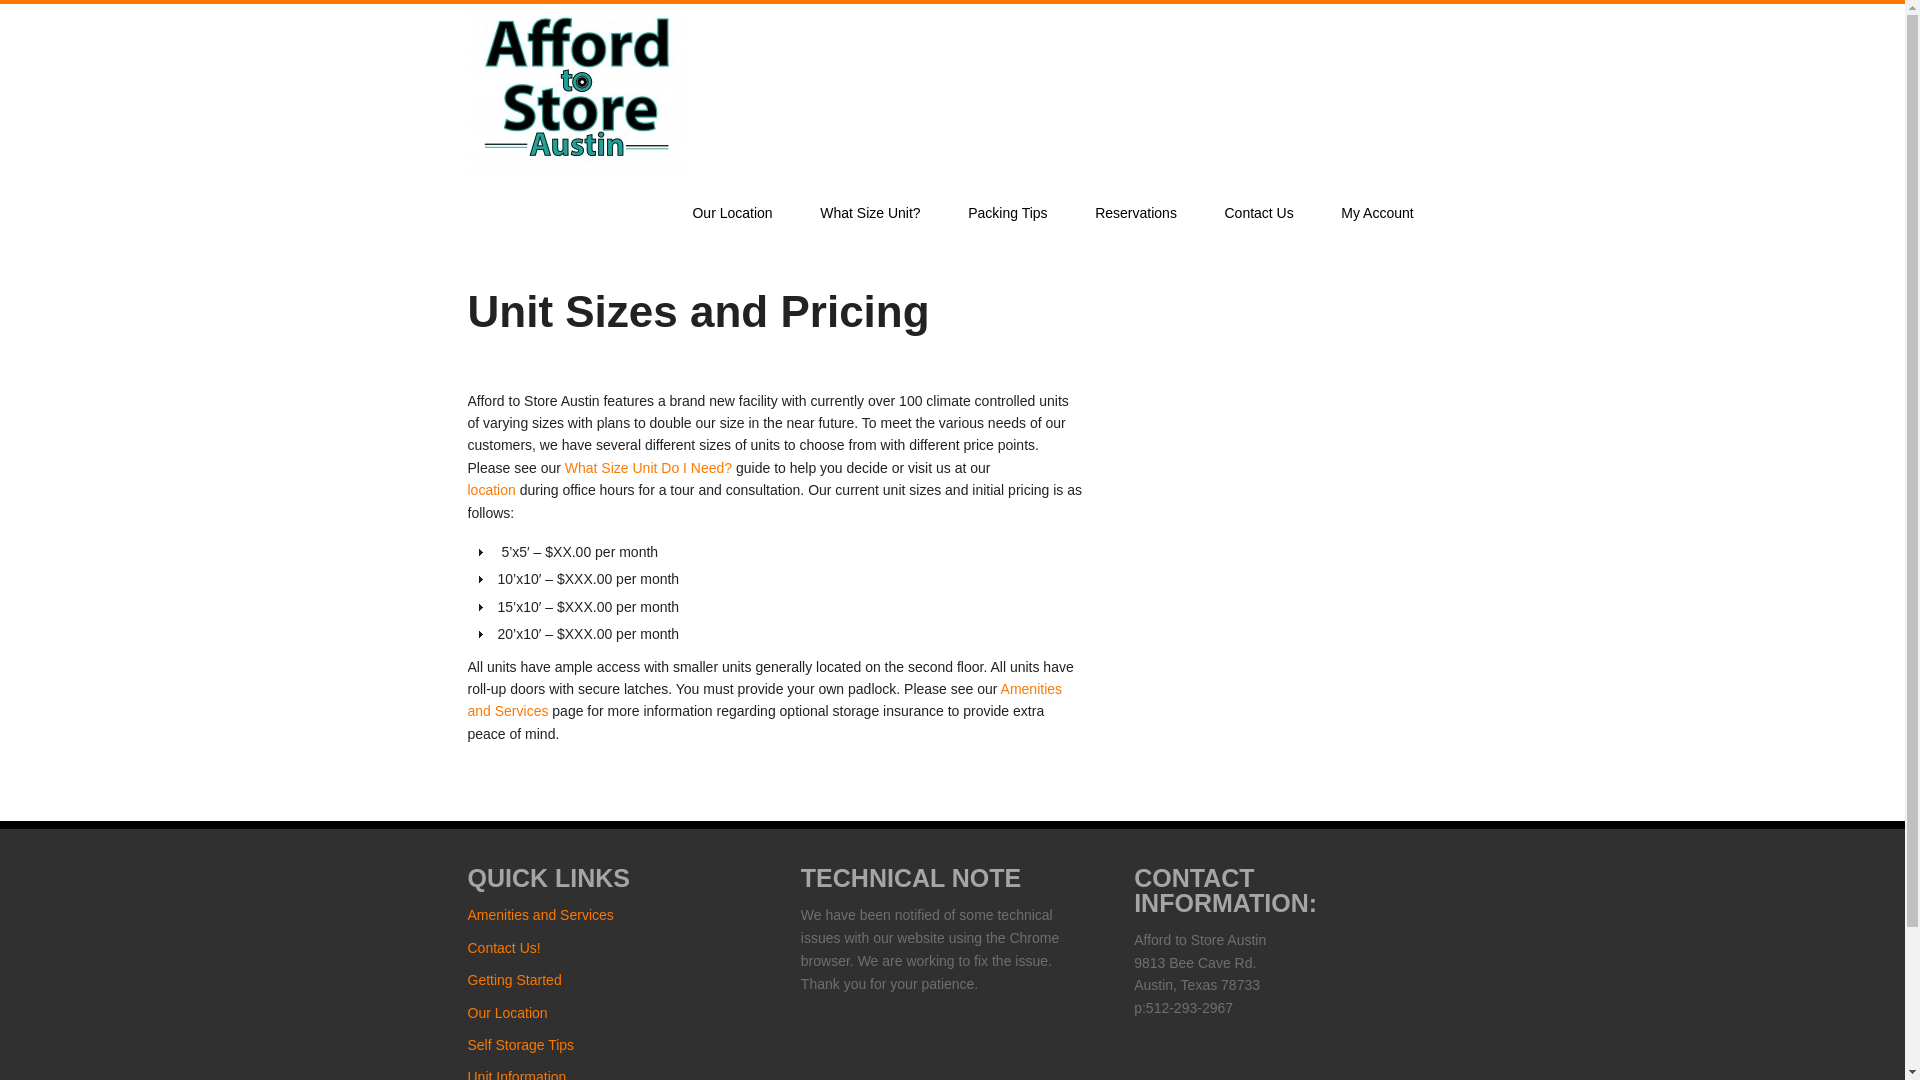 The width and height of the screenshot is (1920, 1080). I want to click on Unit Information, so click(517, 1074).